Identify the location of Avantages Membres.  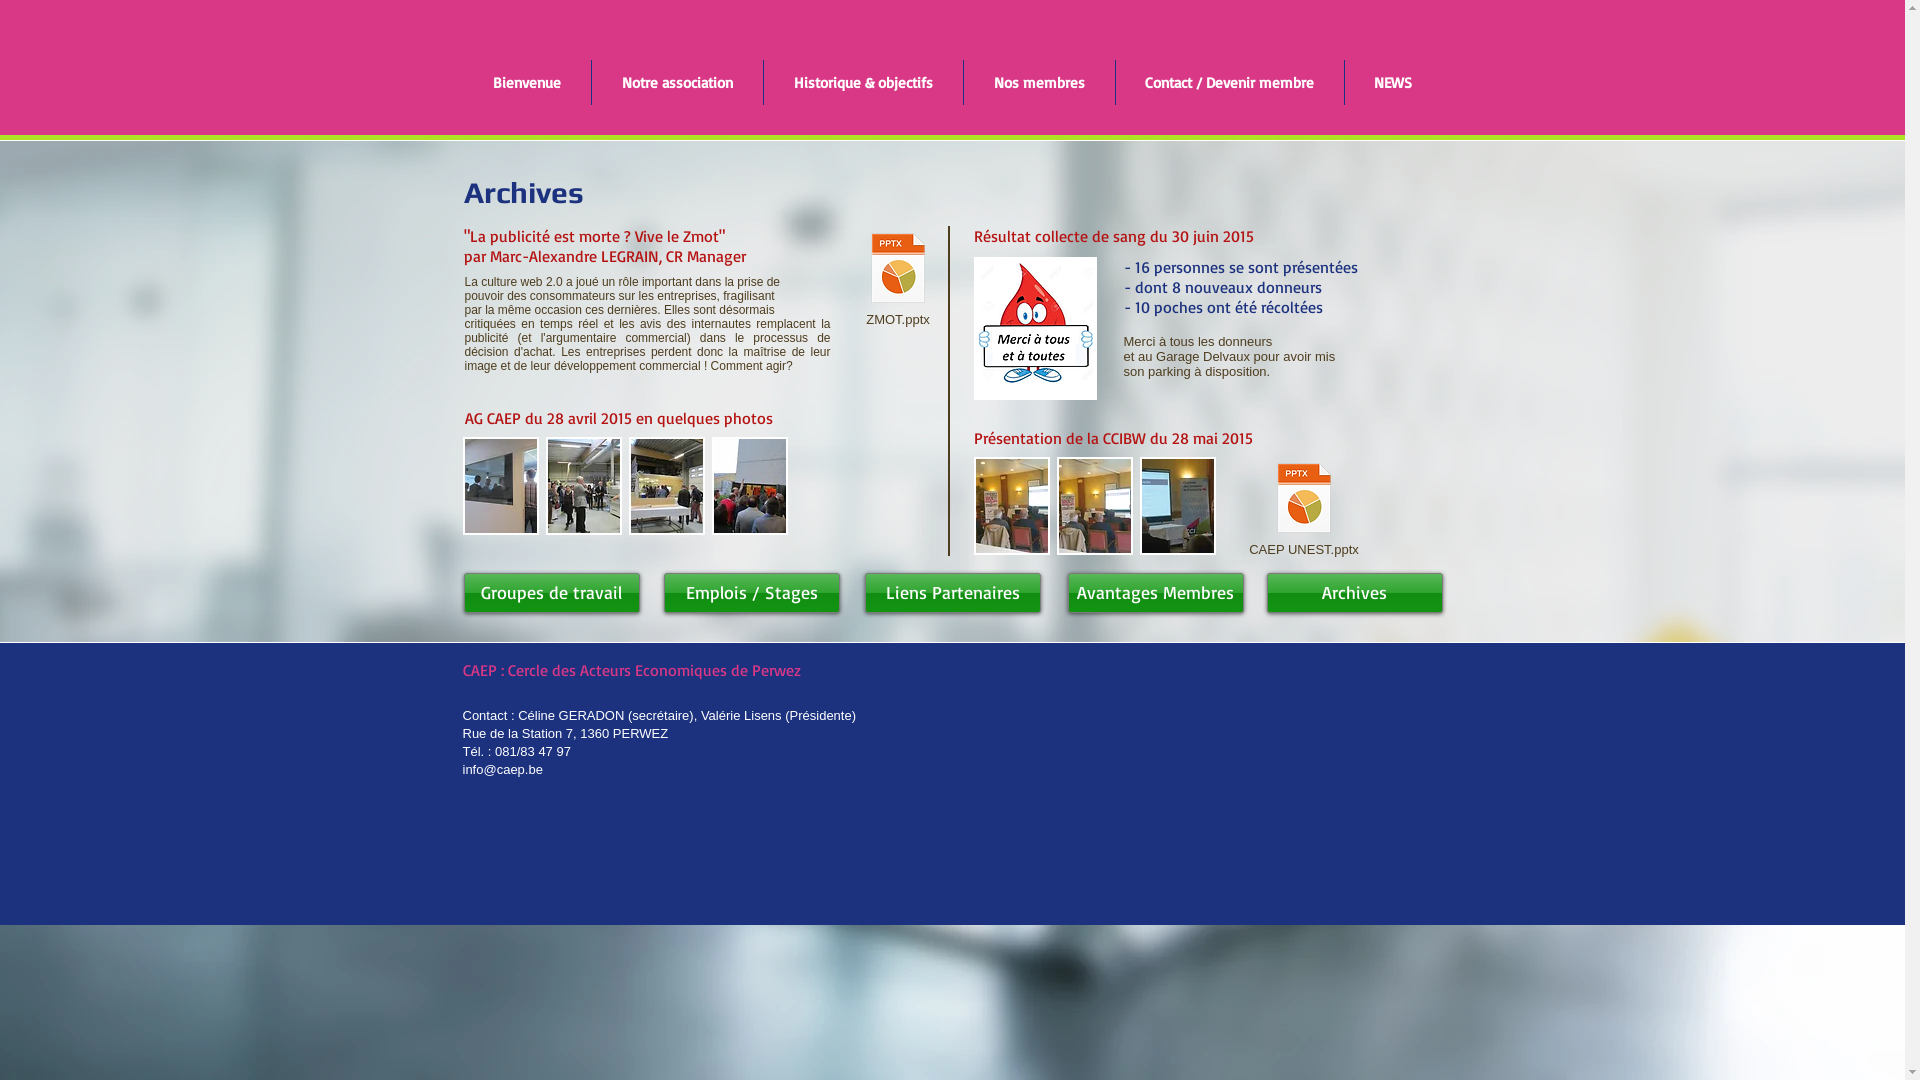
(1156, 592).